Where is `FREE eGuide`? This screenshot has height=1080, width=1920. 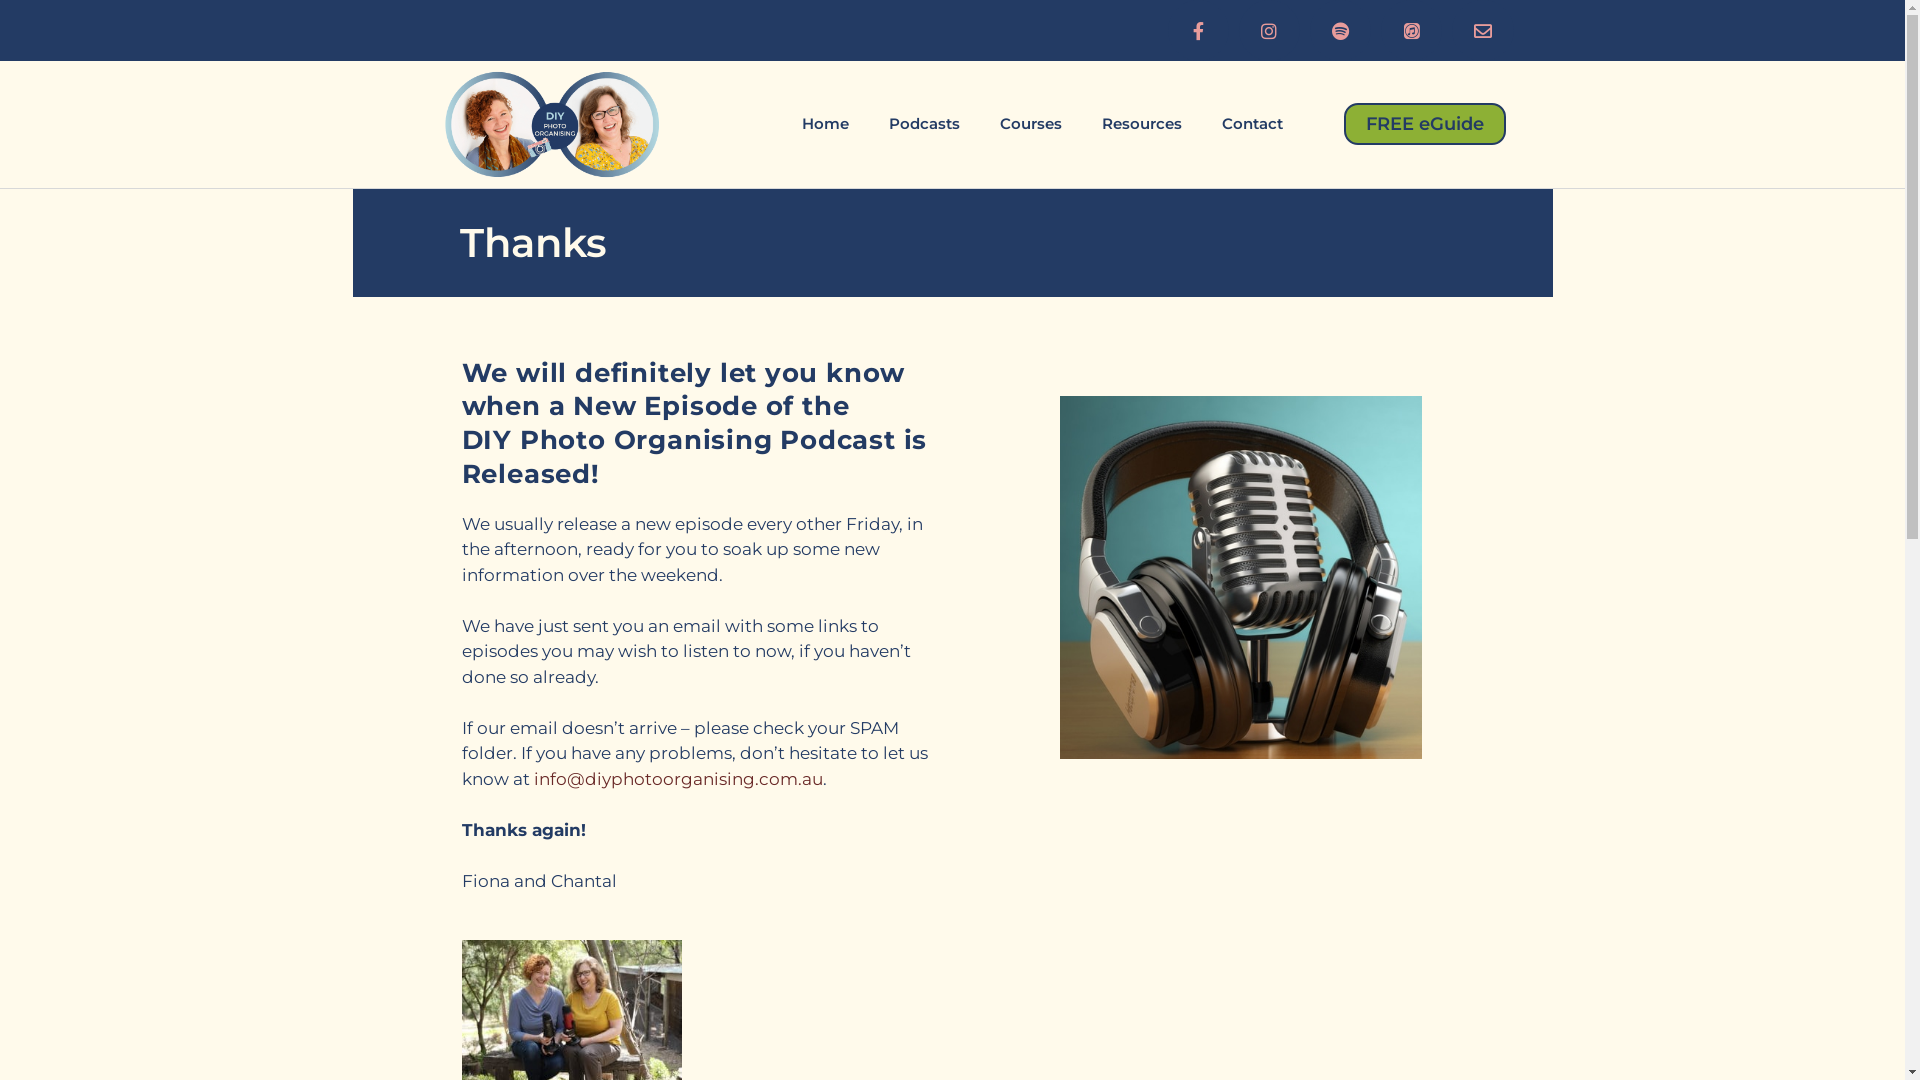 FREE eGuide is located at coordinates (1425, 124).